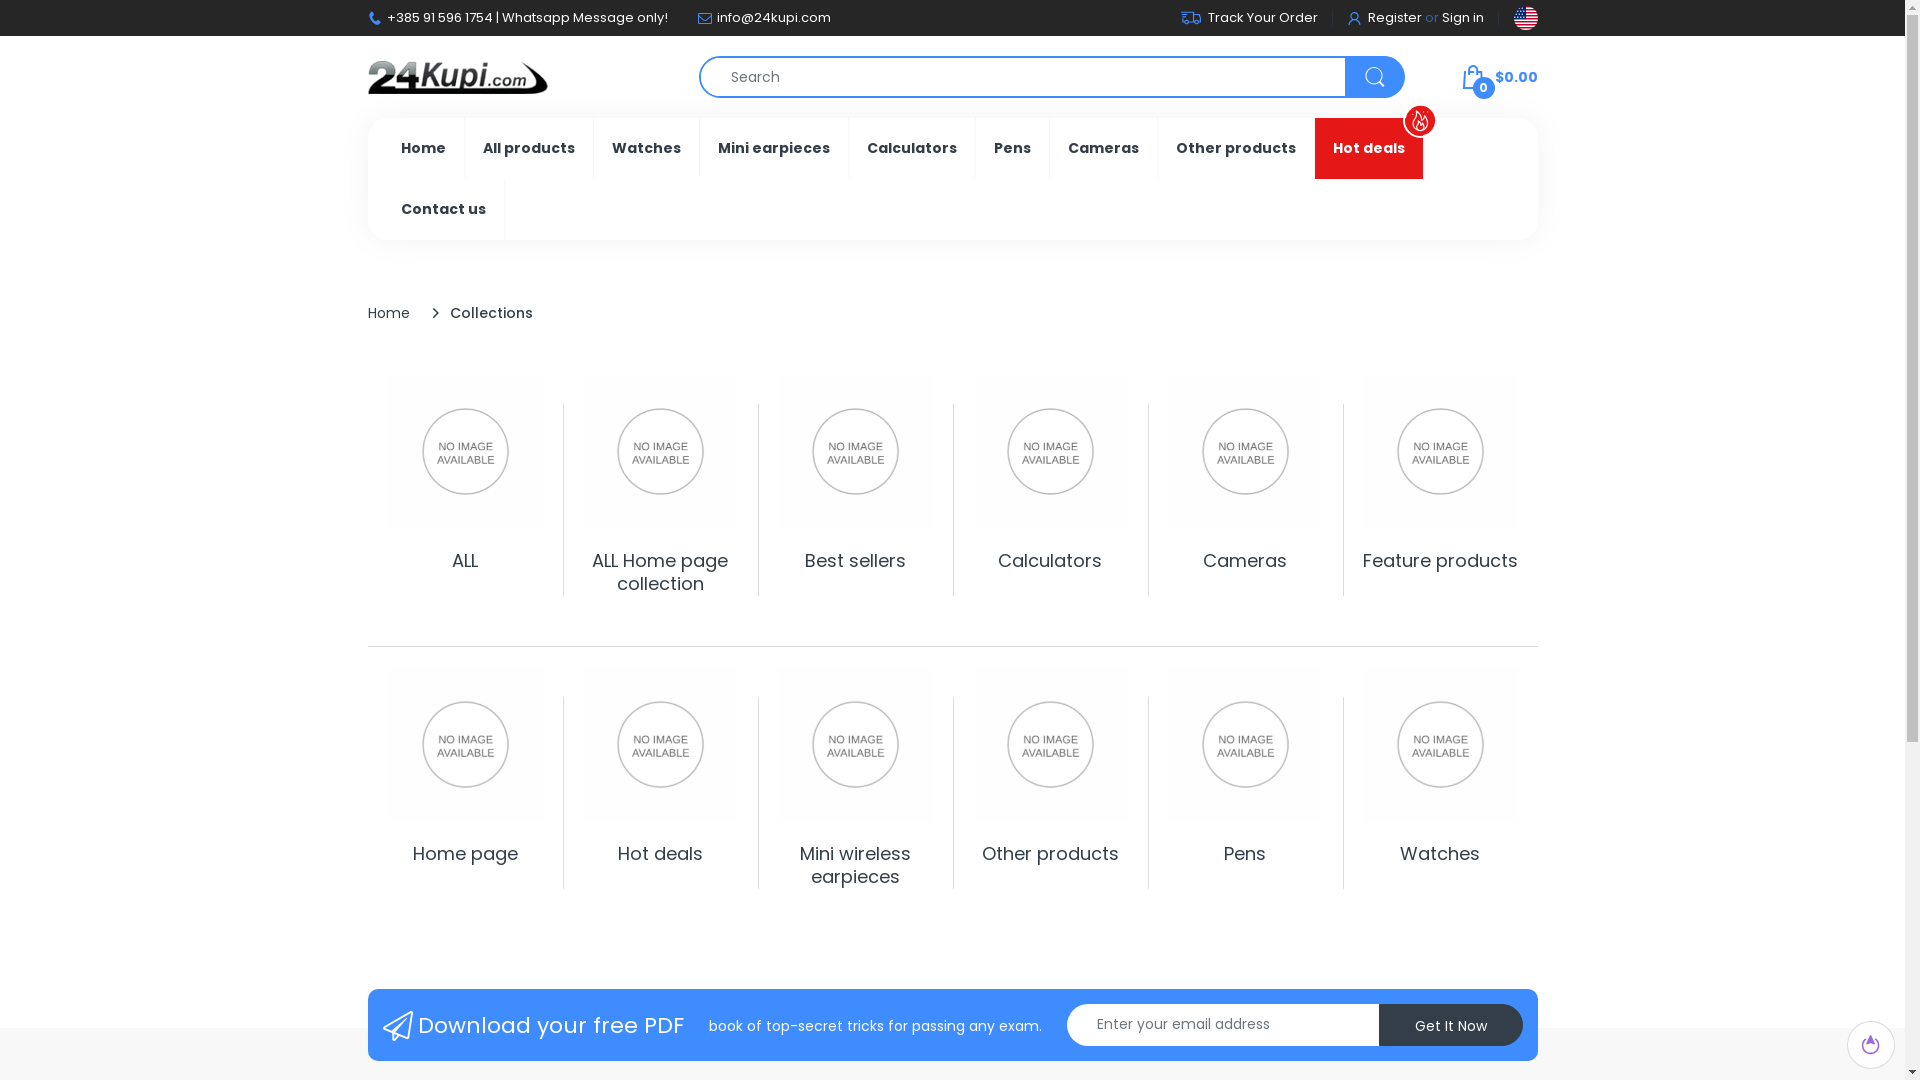 This screenshot has height=1080, width=1920. What do you see at coordinates (856, 865) in the screenshot?
I see `Mini wireless earpieces` at bounding box center [856, 865].